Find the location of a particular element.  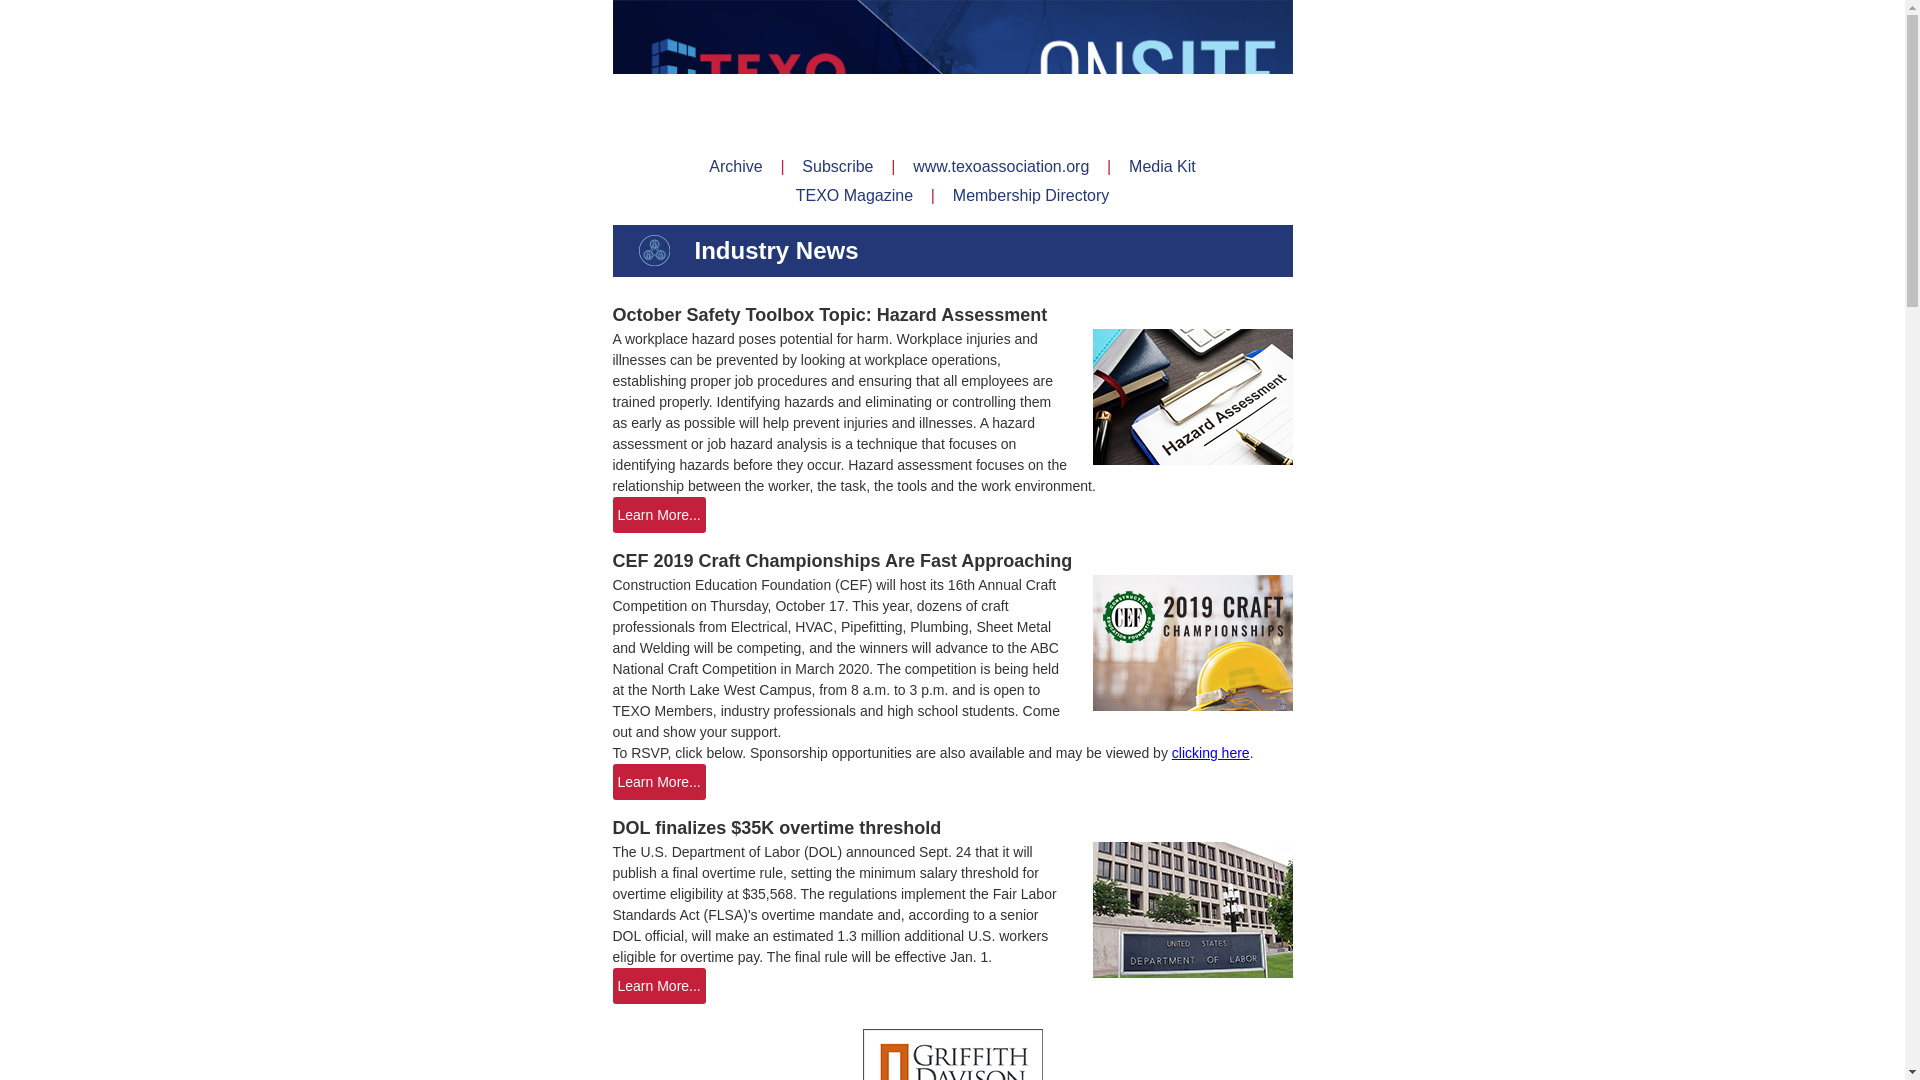

TEXO Magazine is located at coordinates (854, 195).